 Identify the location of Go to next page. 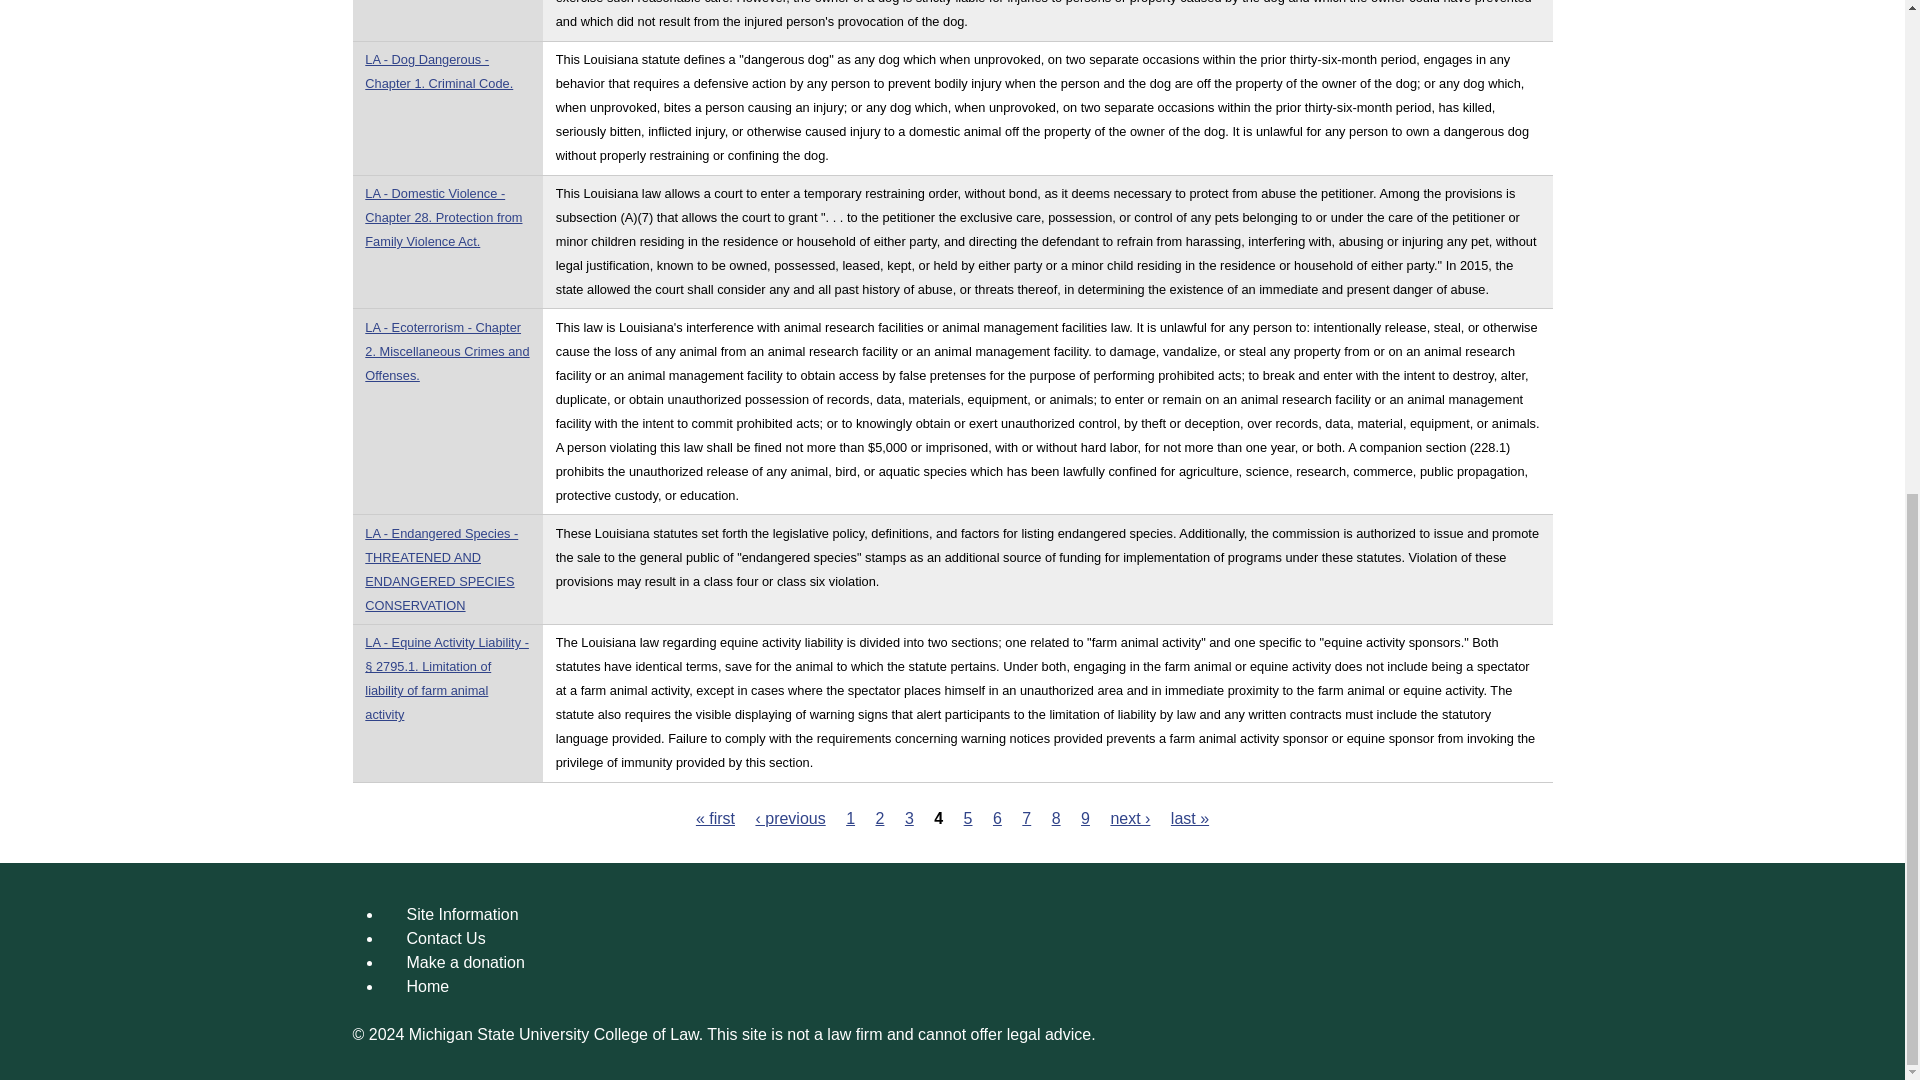
(1130, 818).